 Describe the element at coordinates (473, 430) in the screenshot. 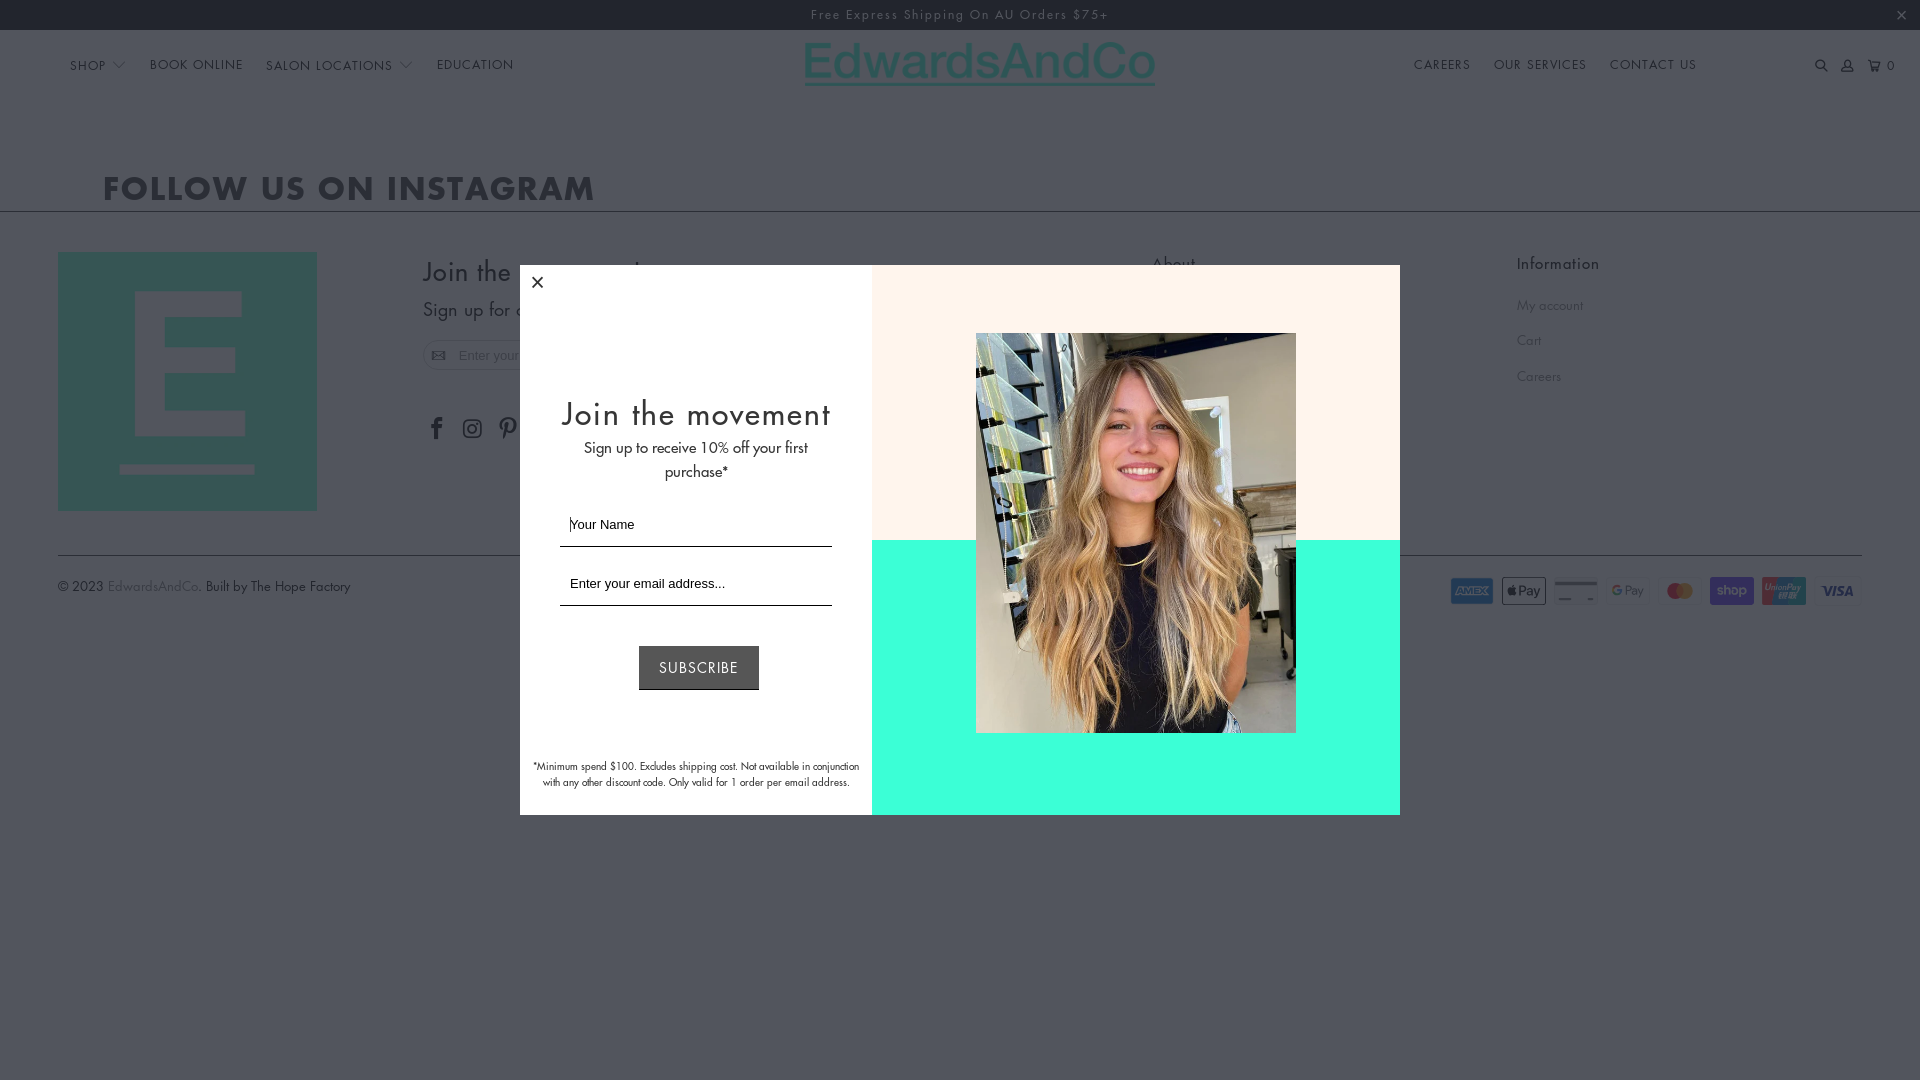

I see `EdwardsAndCo on Instagram` at that location.